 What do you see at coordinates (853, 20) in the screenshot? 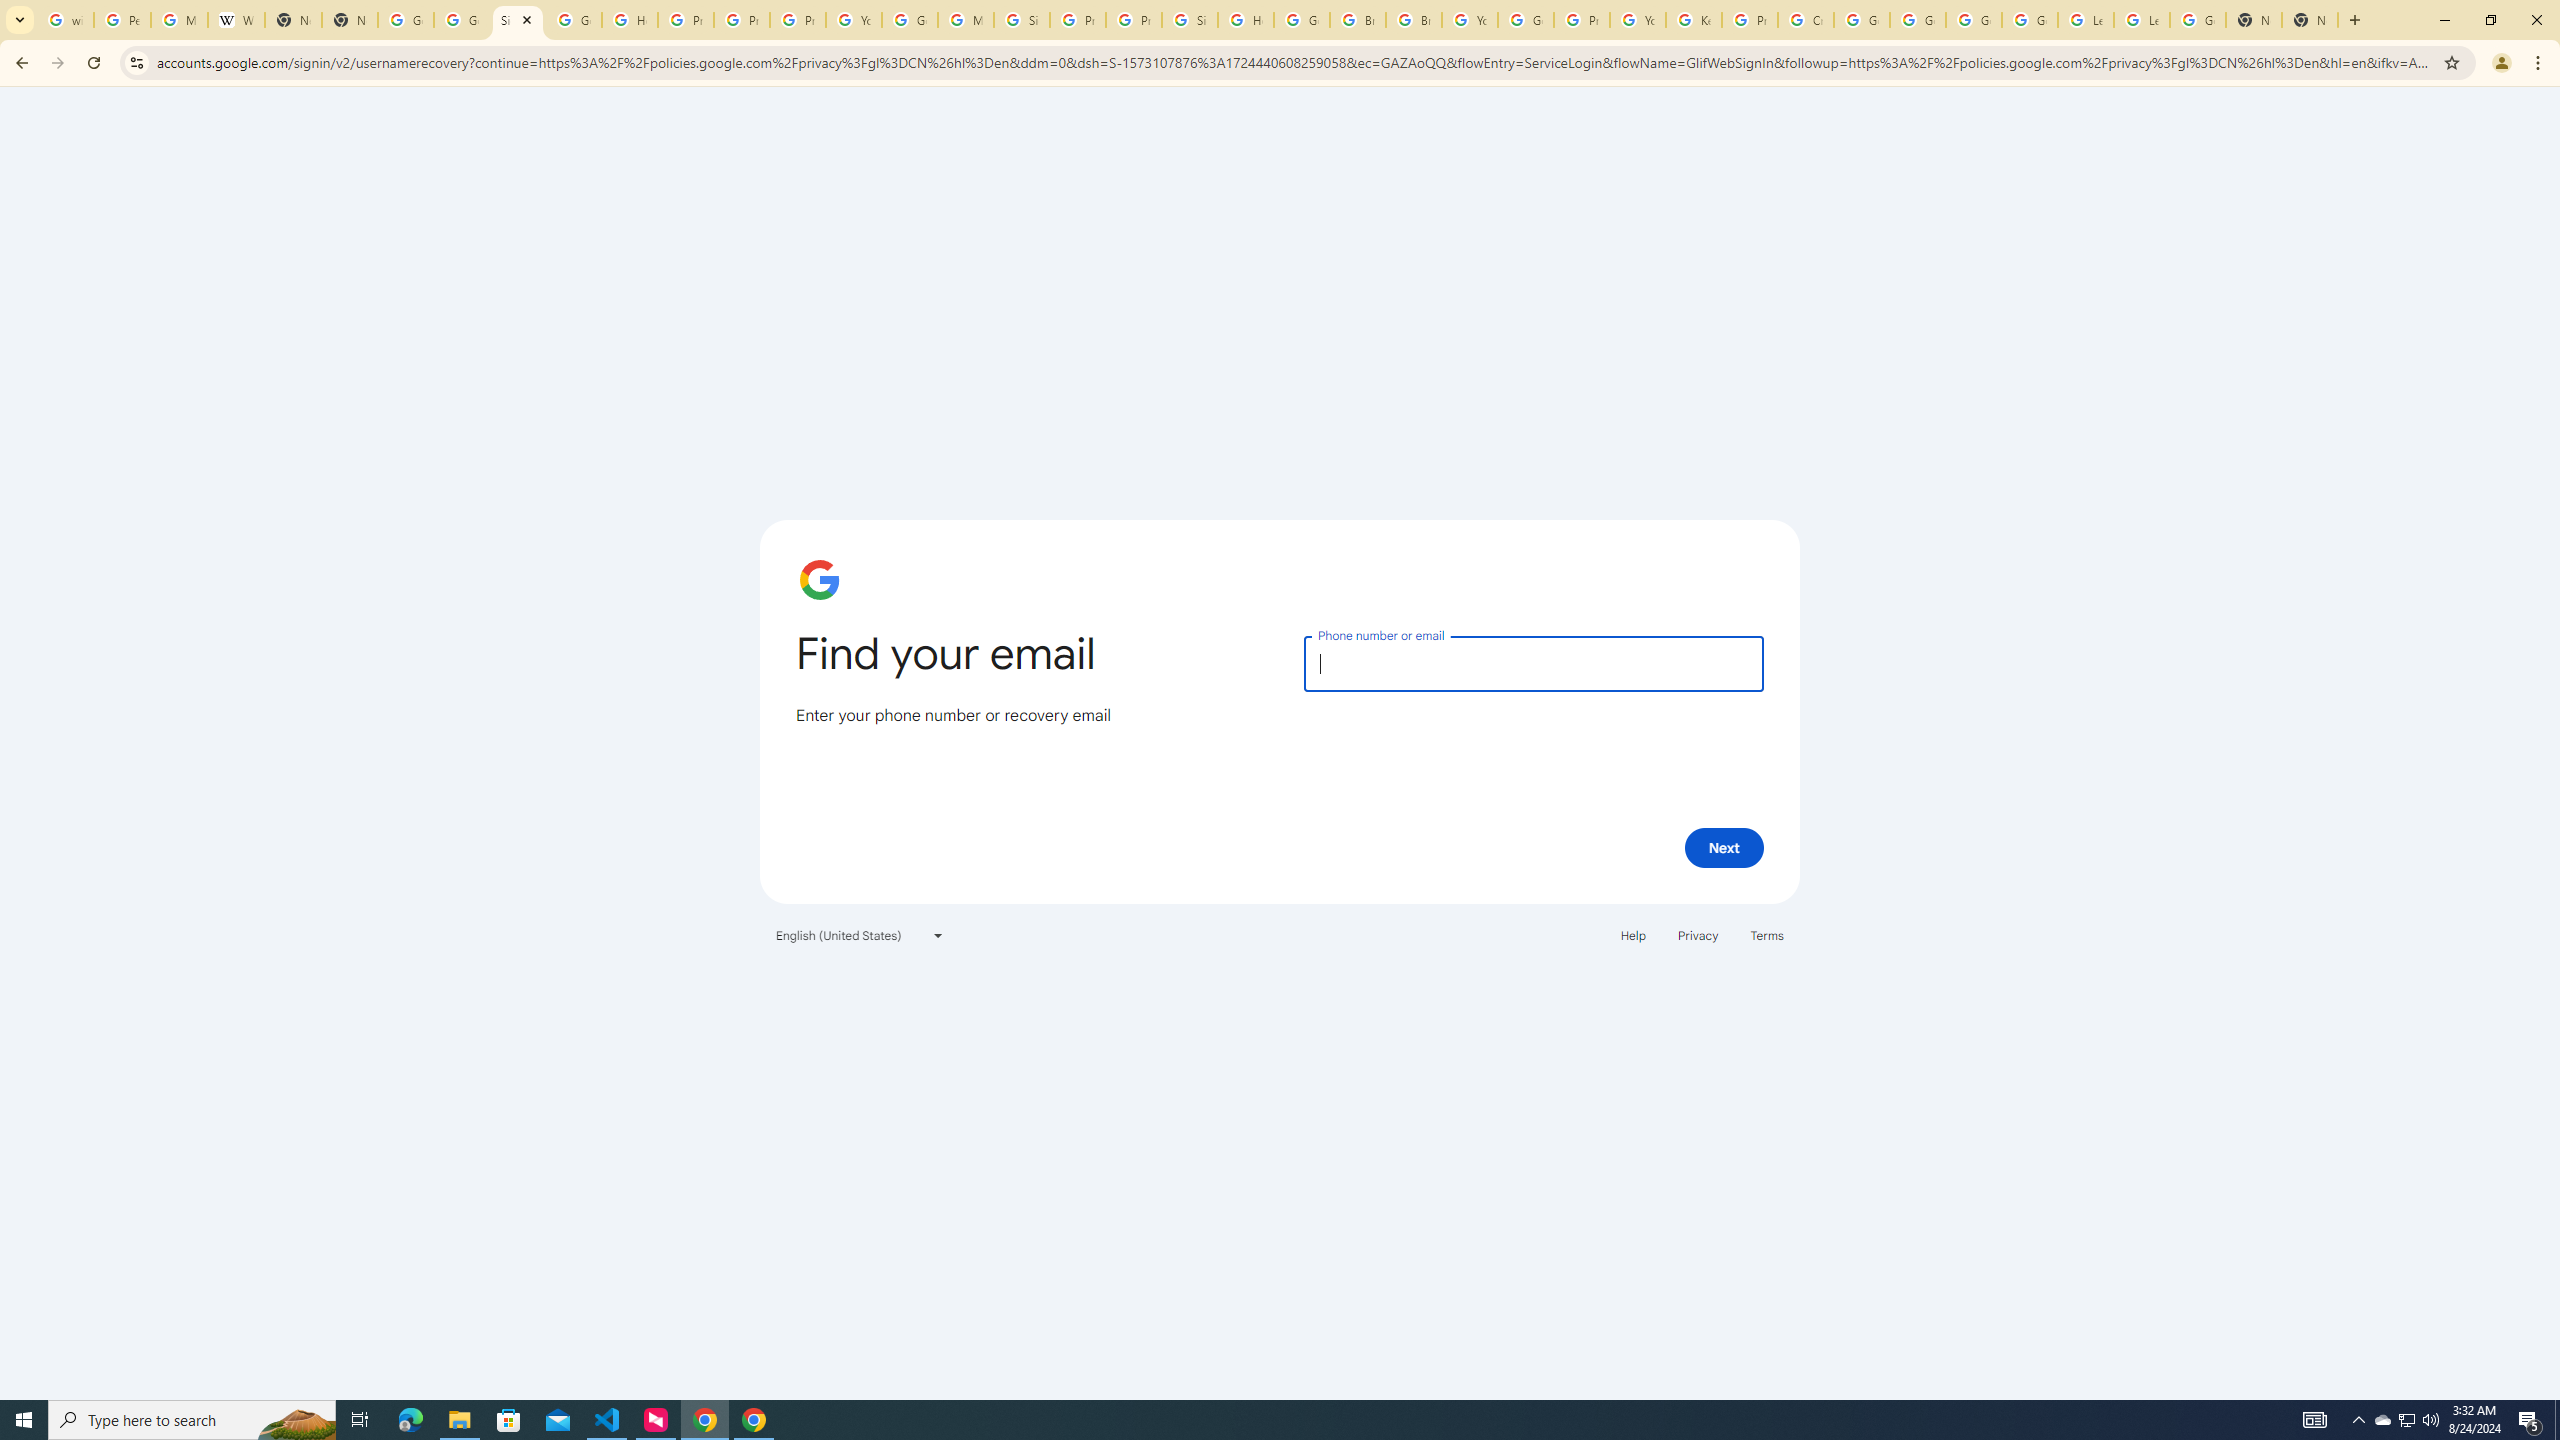
I see `YouTube` at bounding box center [853, 20].